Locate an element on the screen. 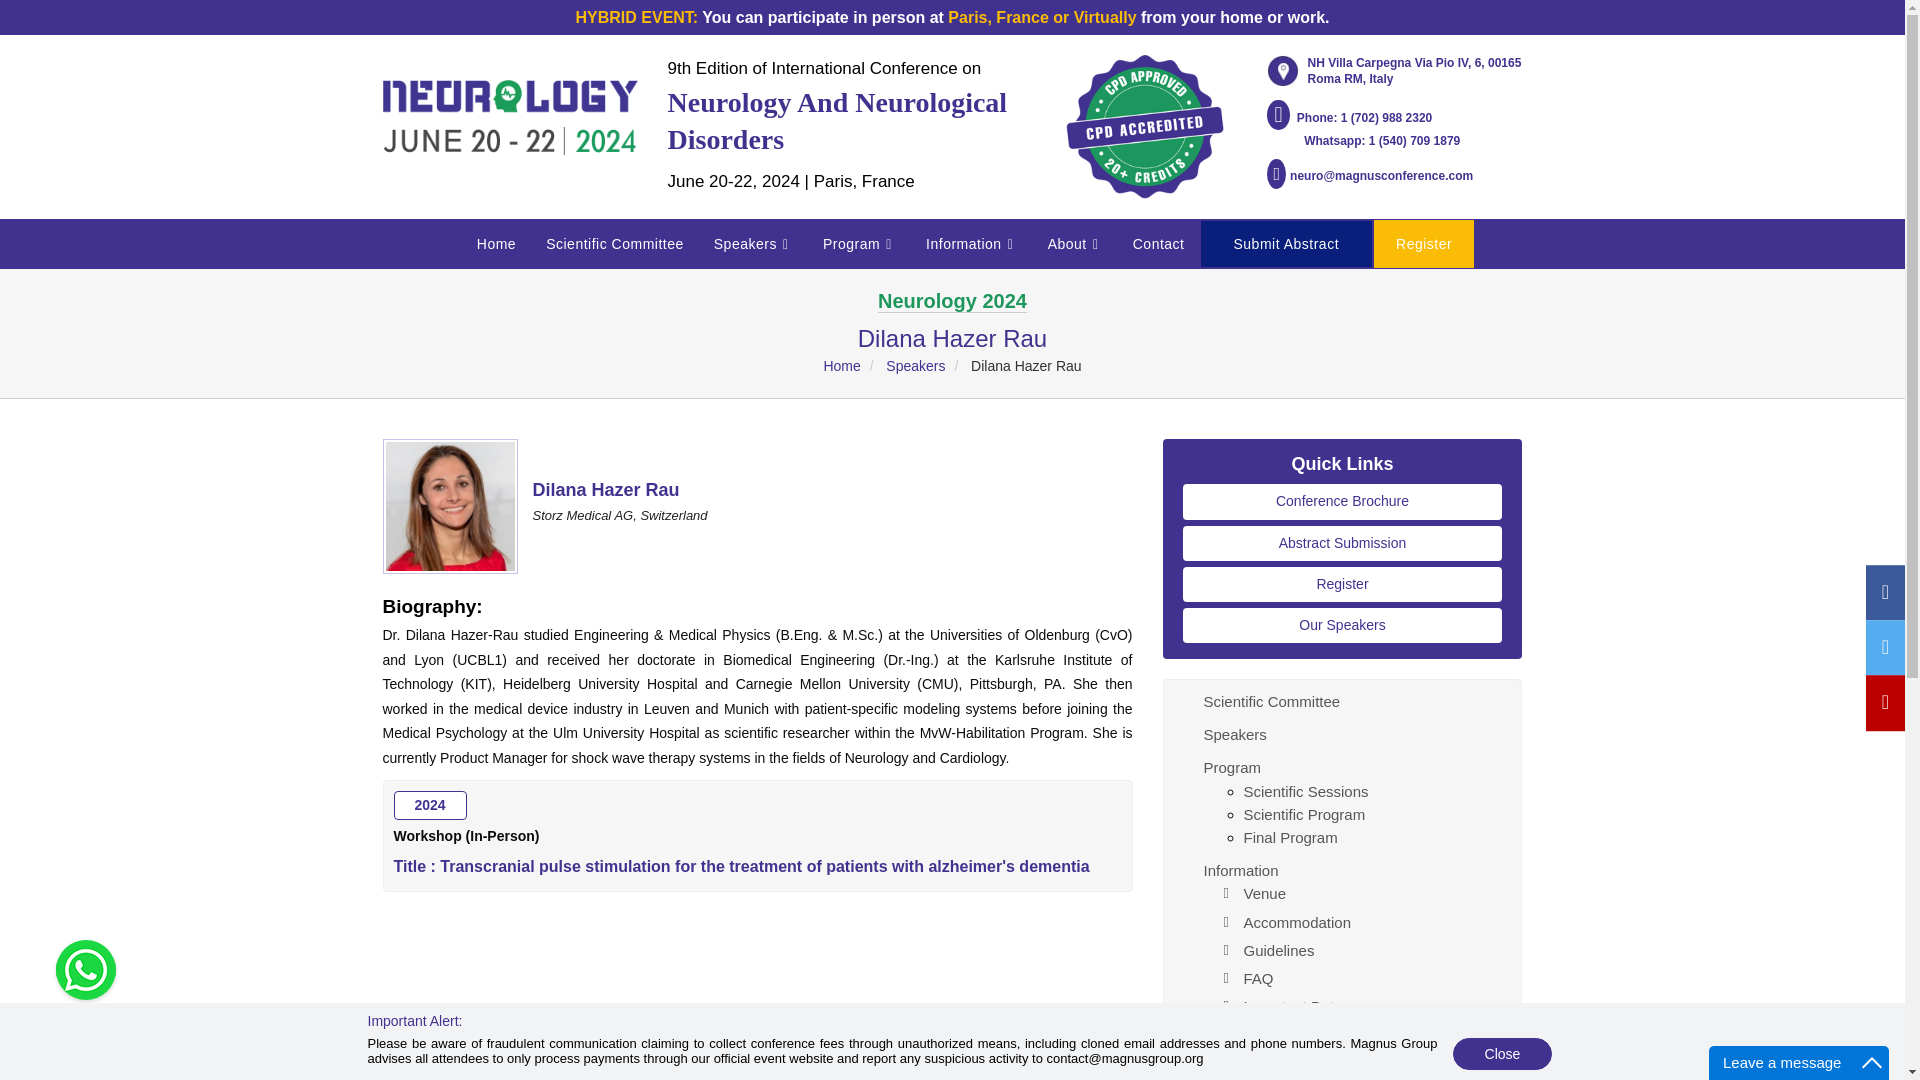 The height and width of the screenshot is (1080, 1920). Submit Abstract is located at coordinates (1286, 244).